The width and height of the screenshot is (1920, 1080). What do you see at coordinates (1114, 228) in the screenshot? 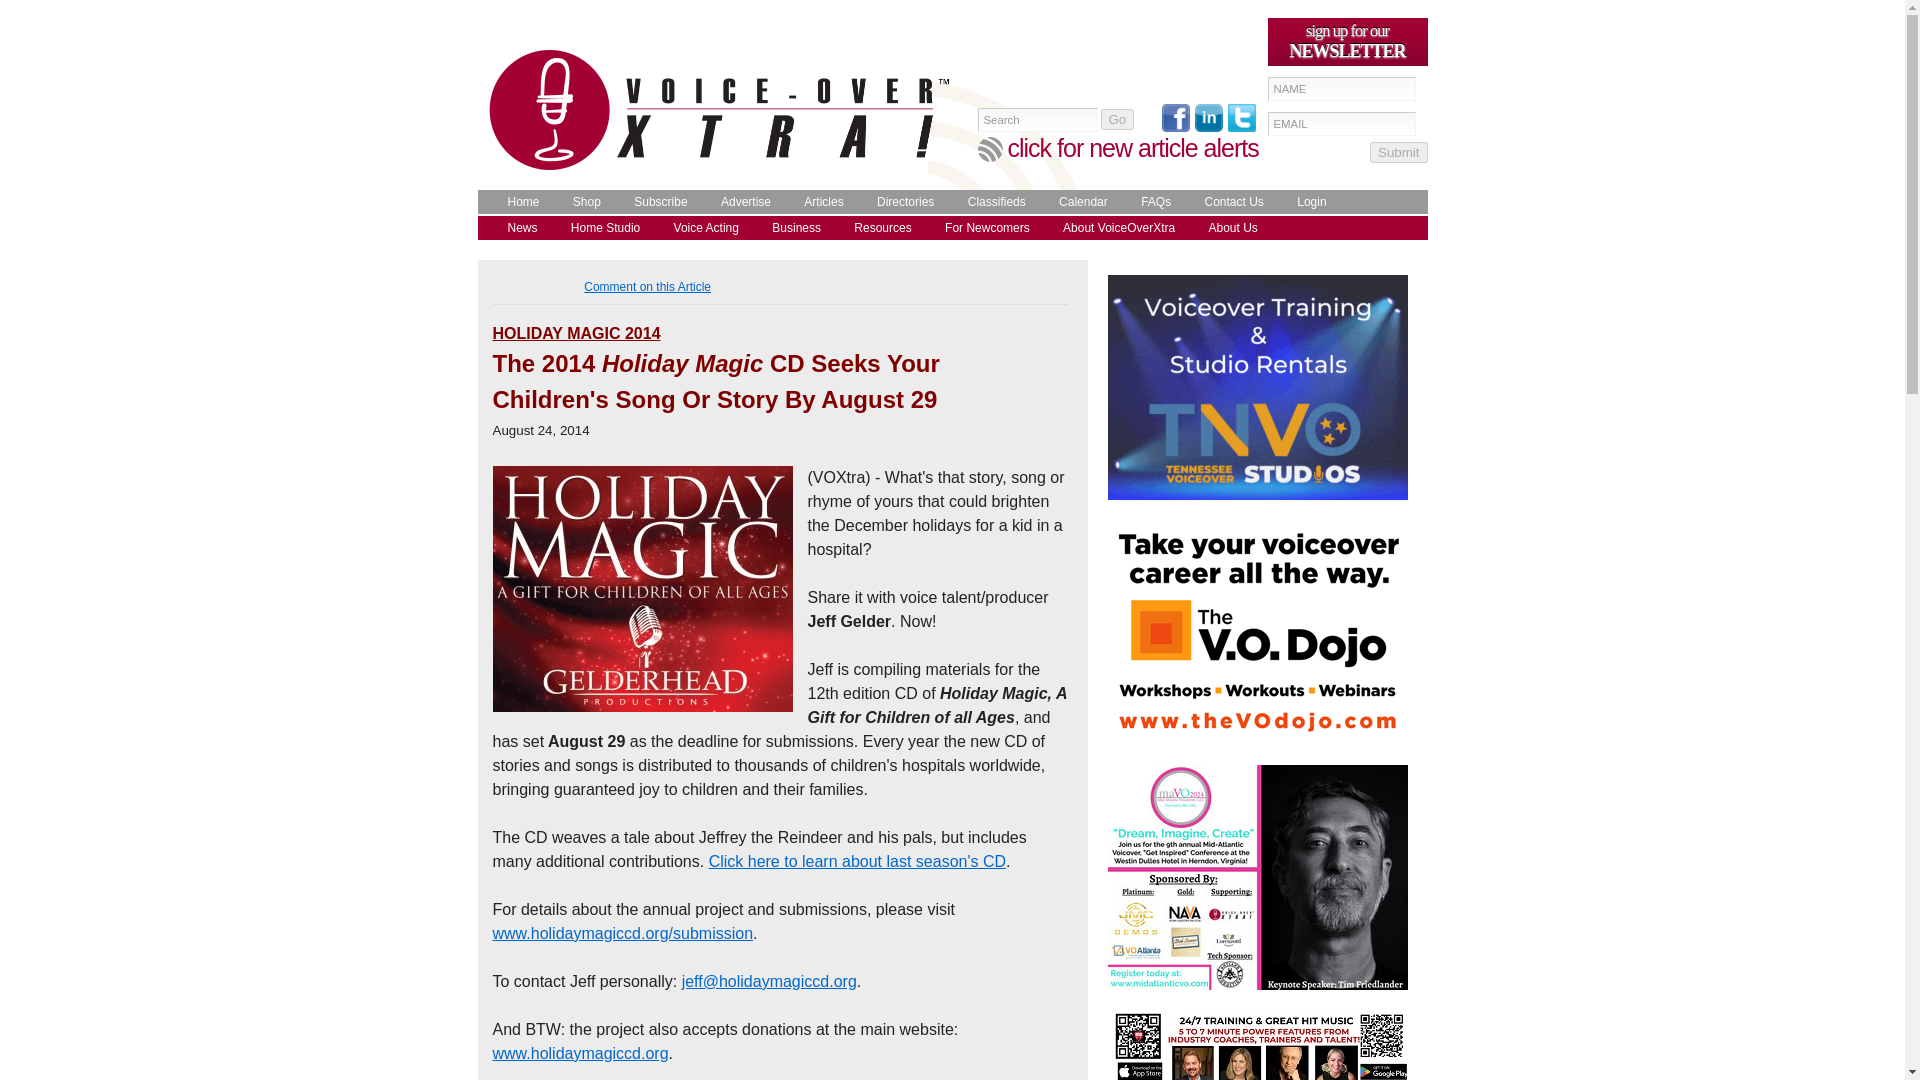
I see `About VoiceOverXtra` at bounding box center [1114, 228].